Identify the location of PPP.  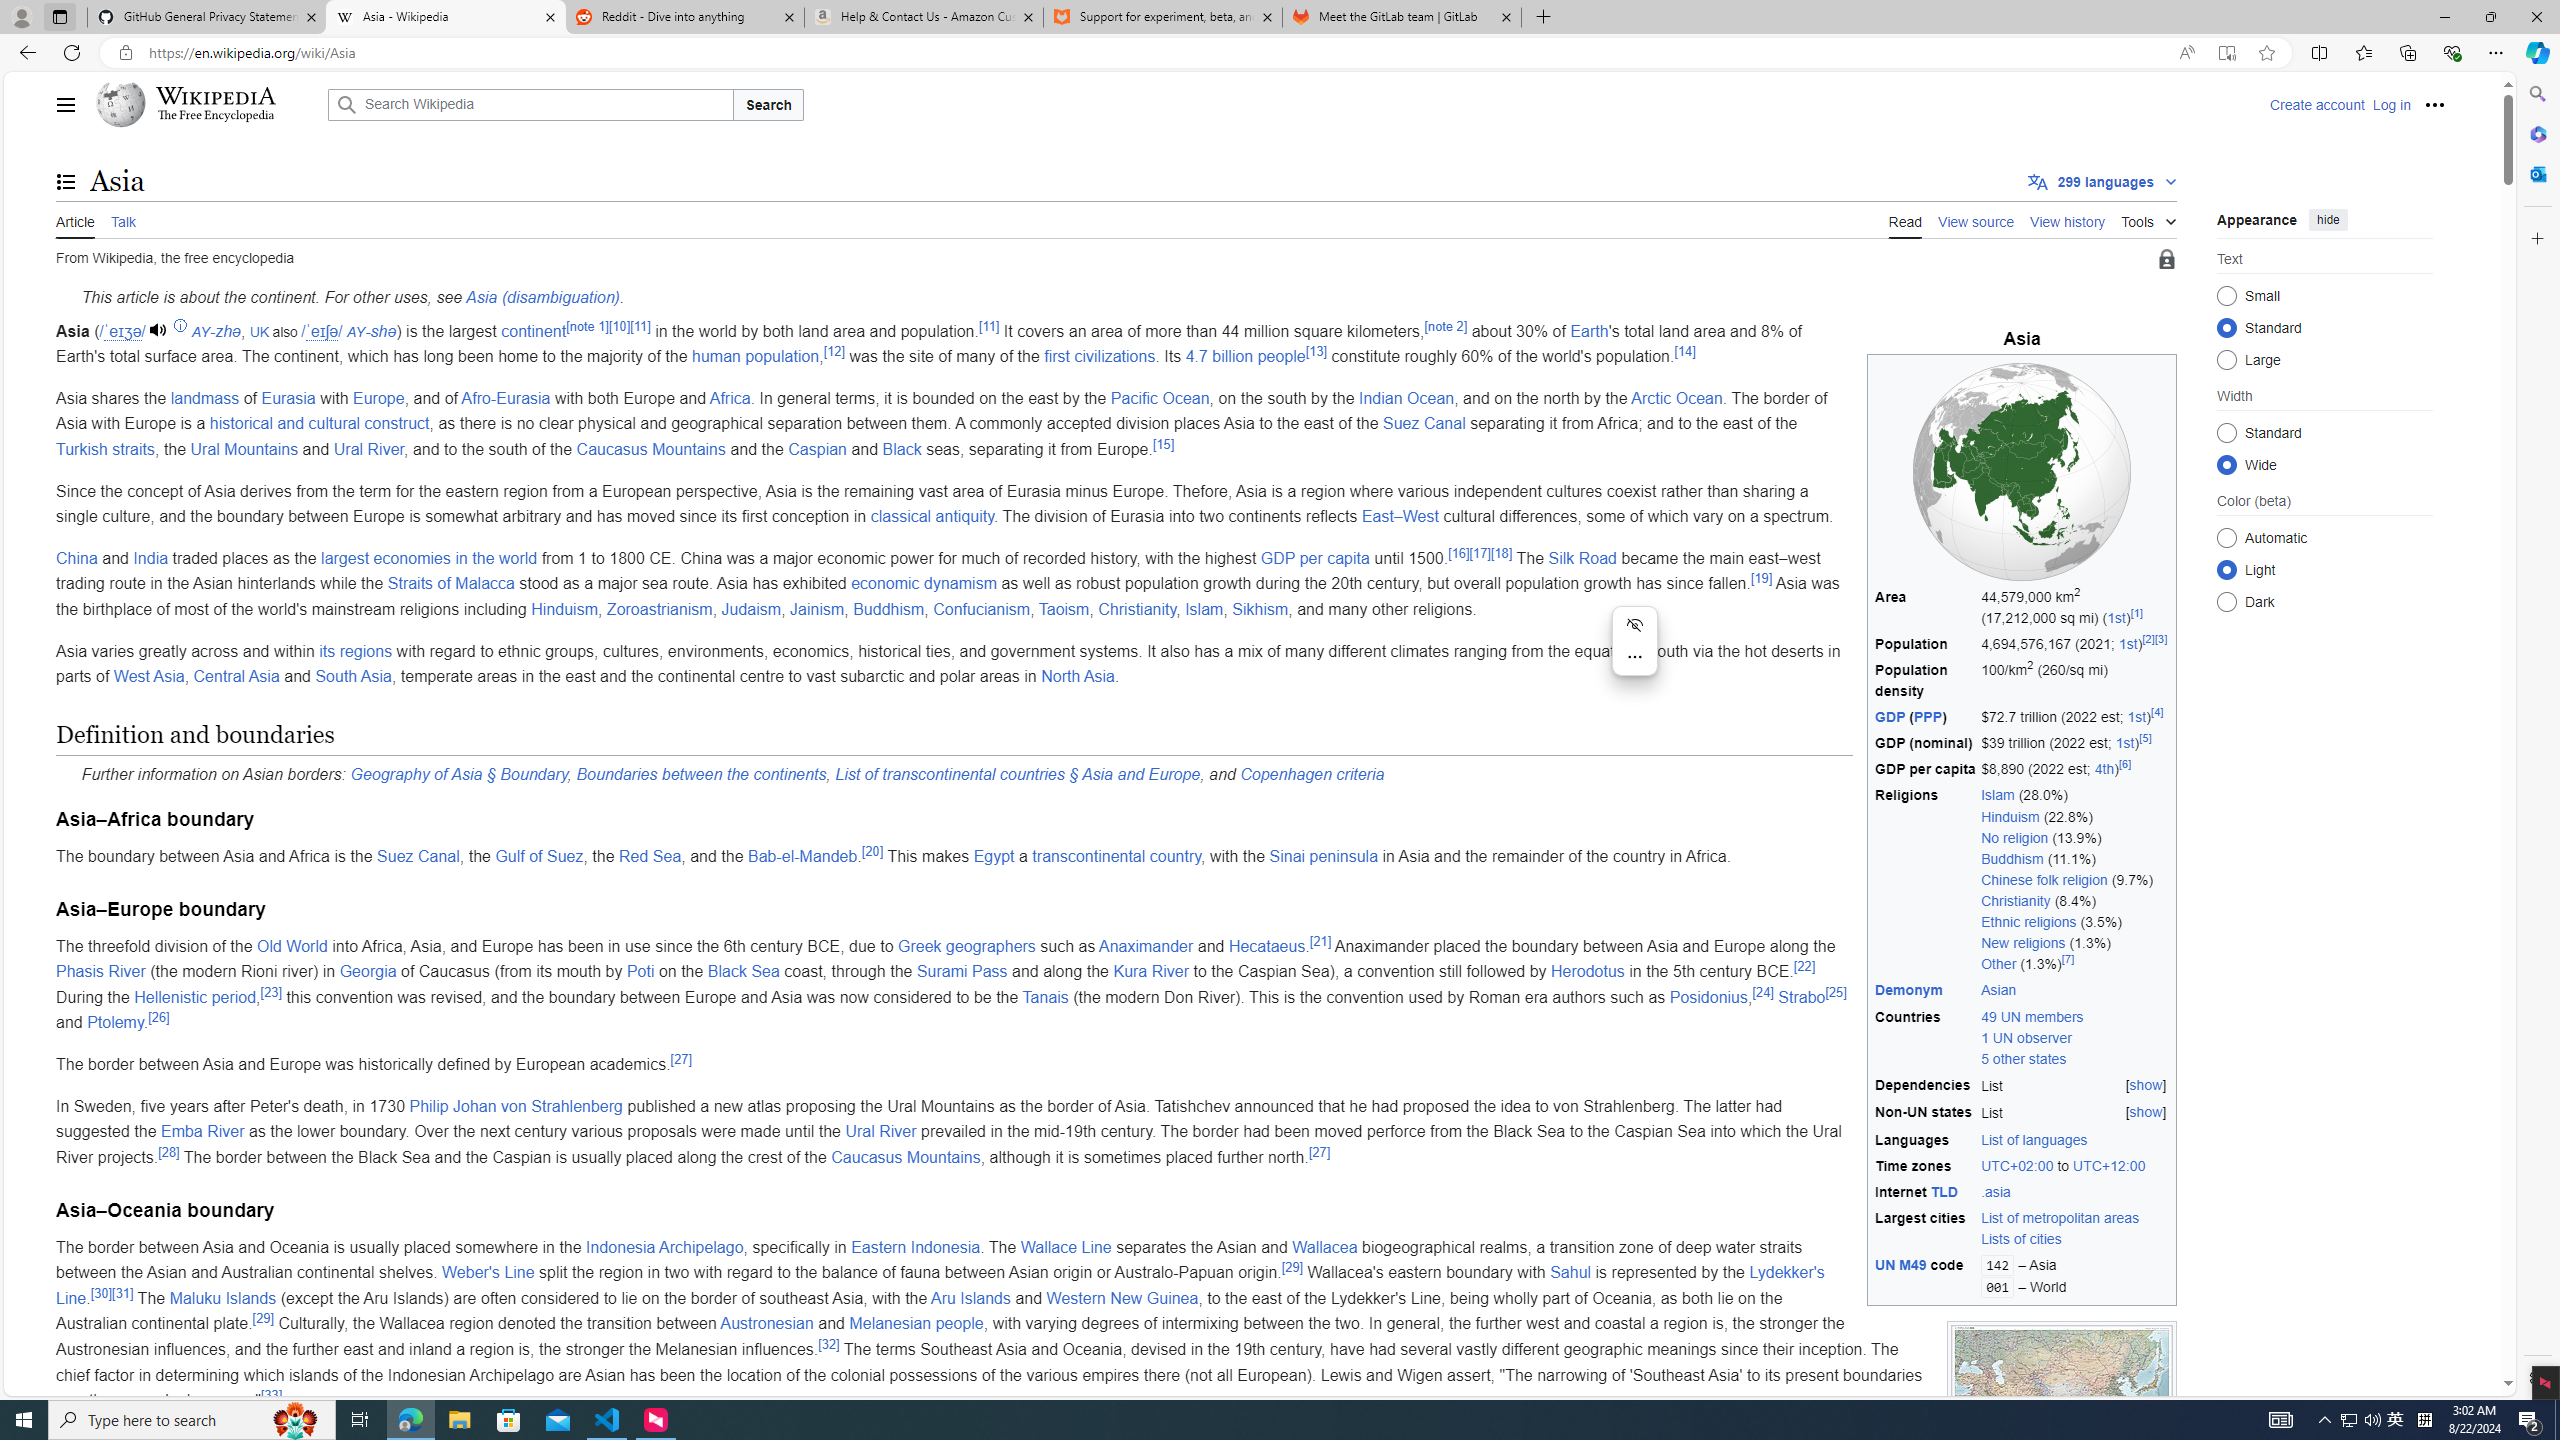
(1928, 716).